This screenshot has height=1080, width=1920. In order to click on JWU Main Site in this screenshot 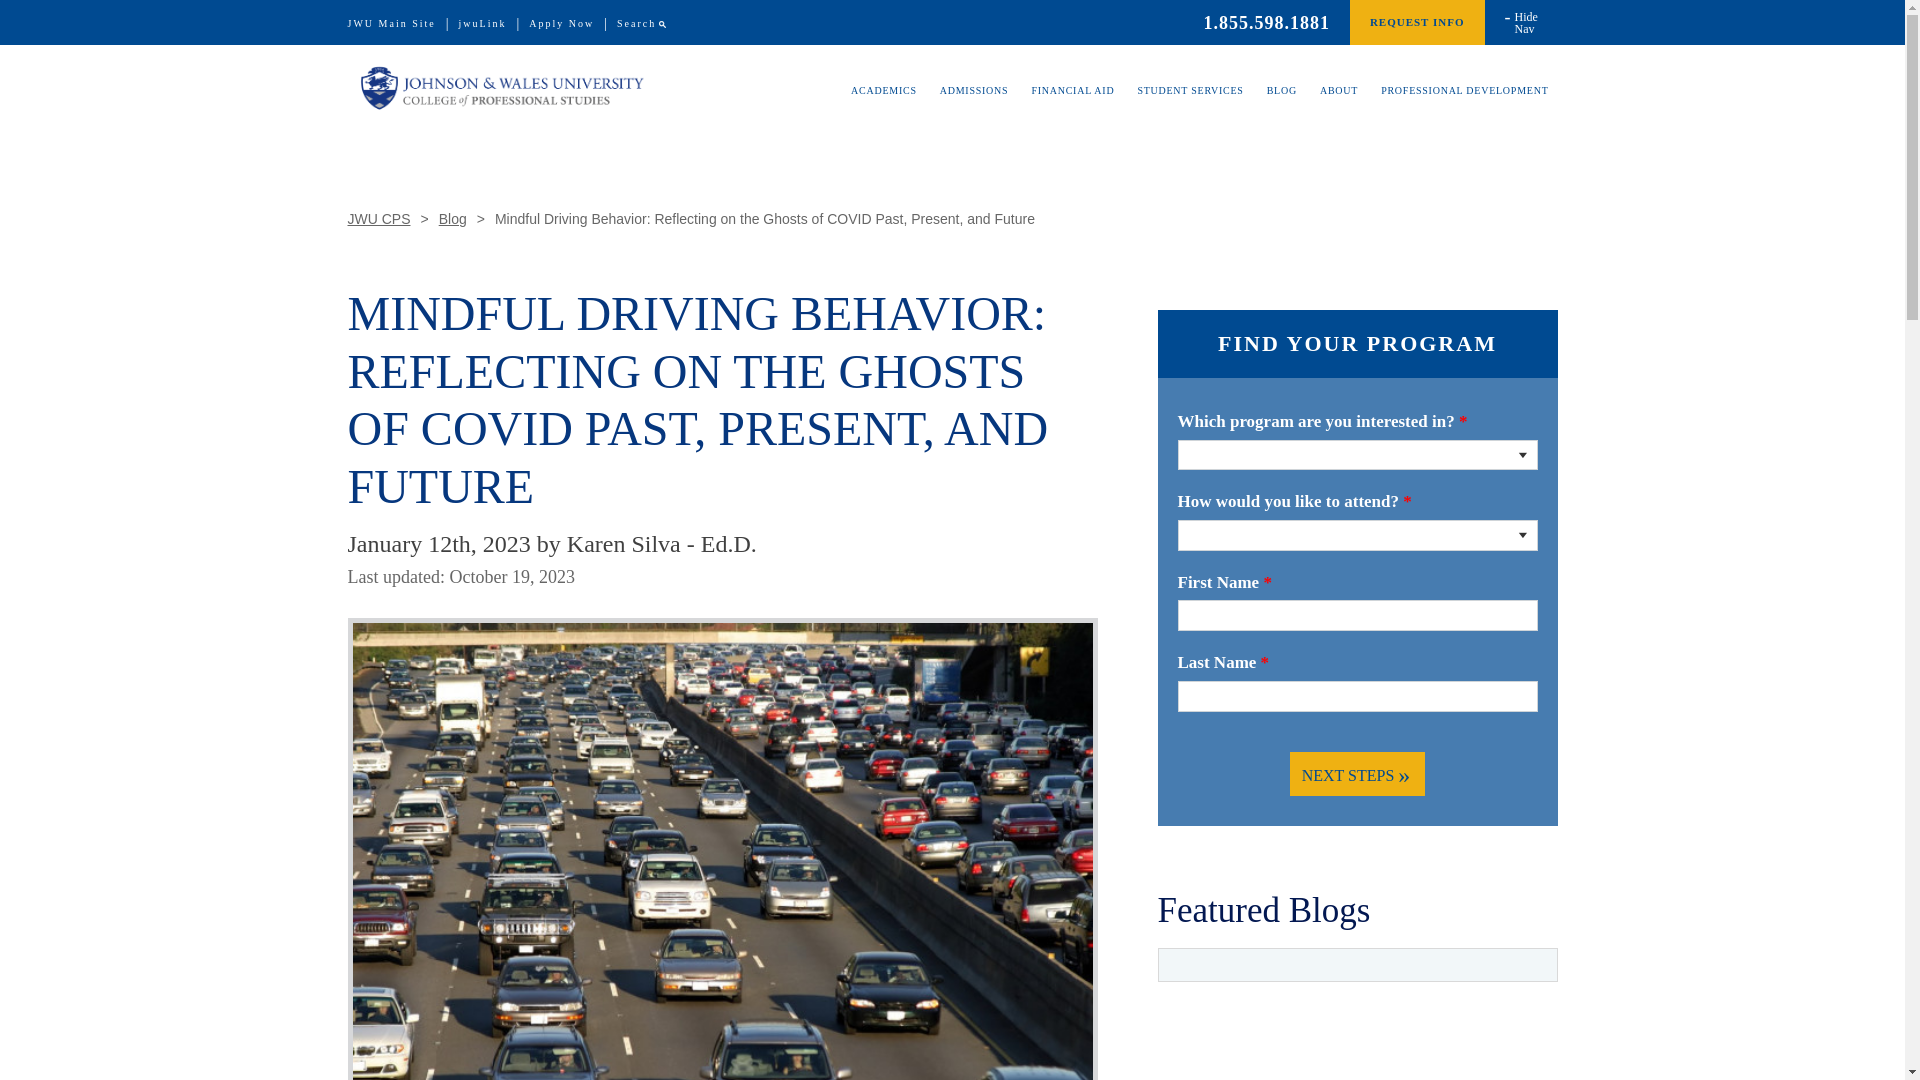, I will do `click(391, 24)`.